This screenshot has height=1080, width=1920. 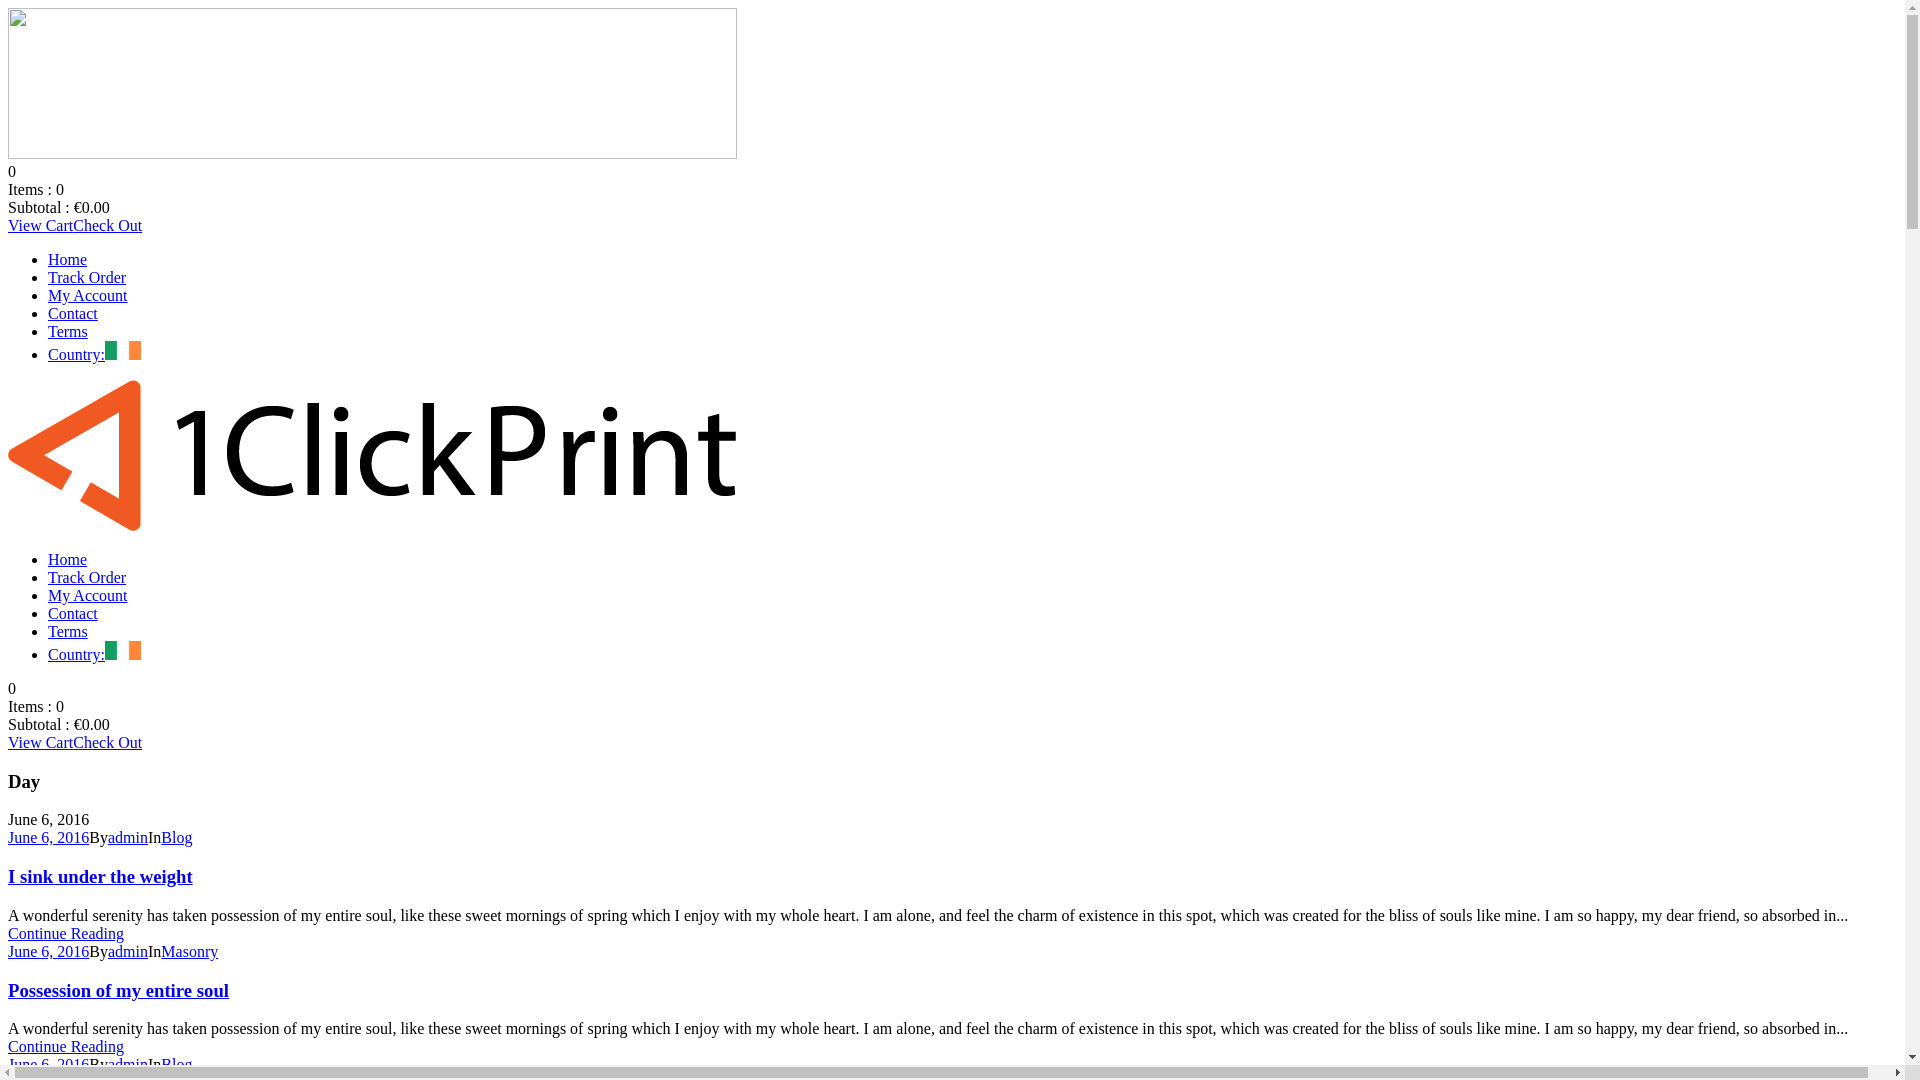 I want to click on Terms, so click(x=68, y=632).